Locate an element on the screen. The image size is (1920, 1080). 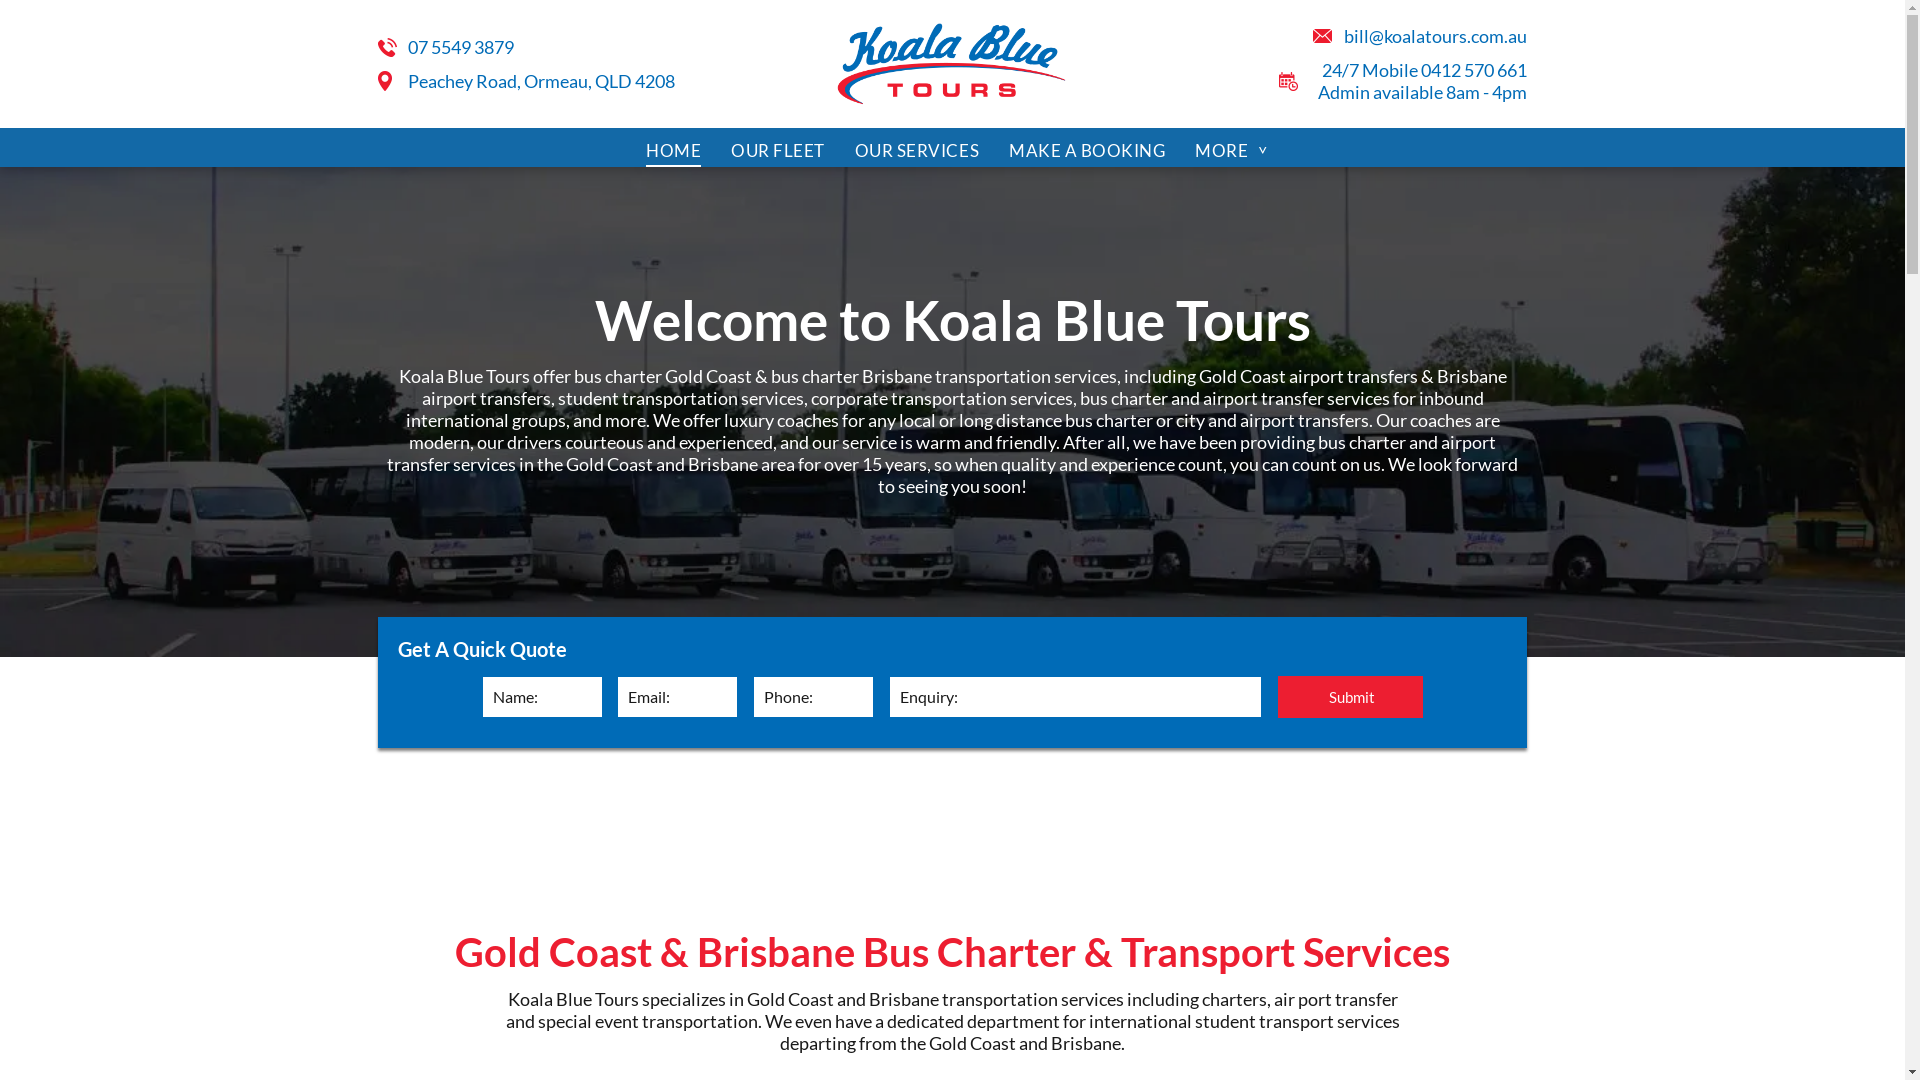
HOME is located at coordinates (674, 151).